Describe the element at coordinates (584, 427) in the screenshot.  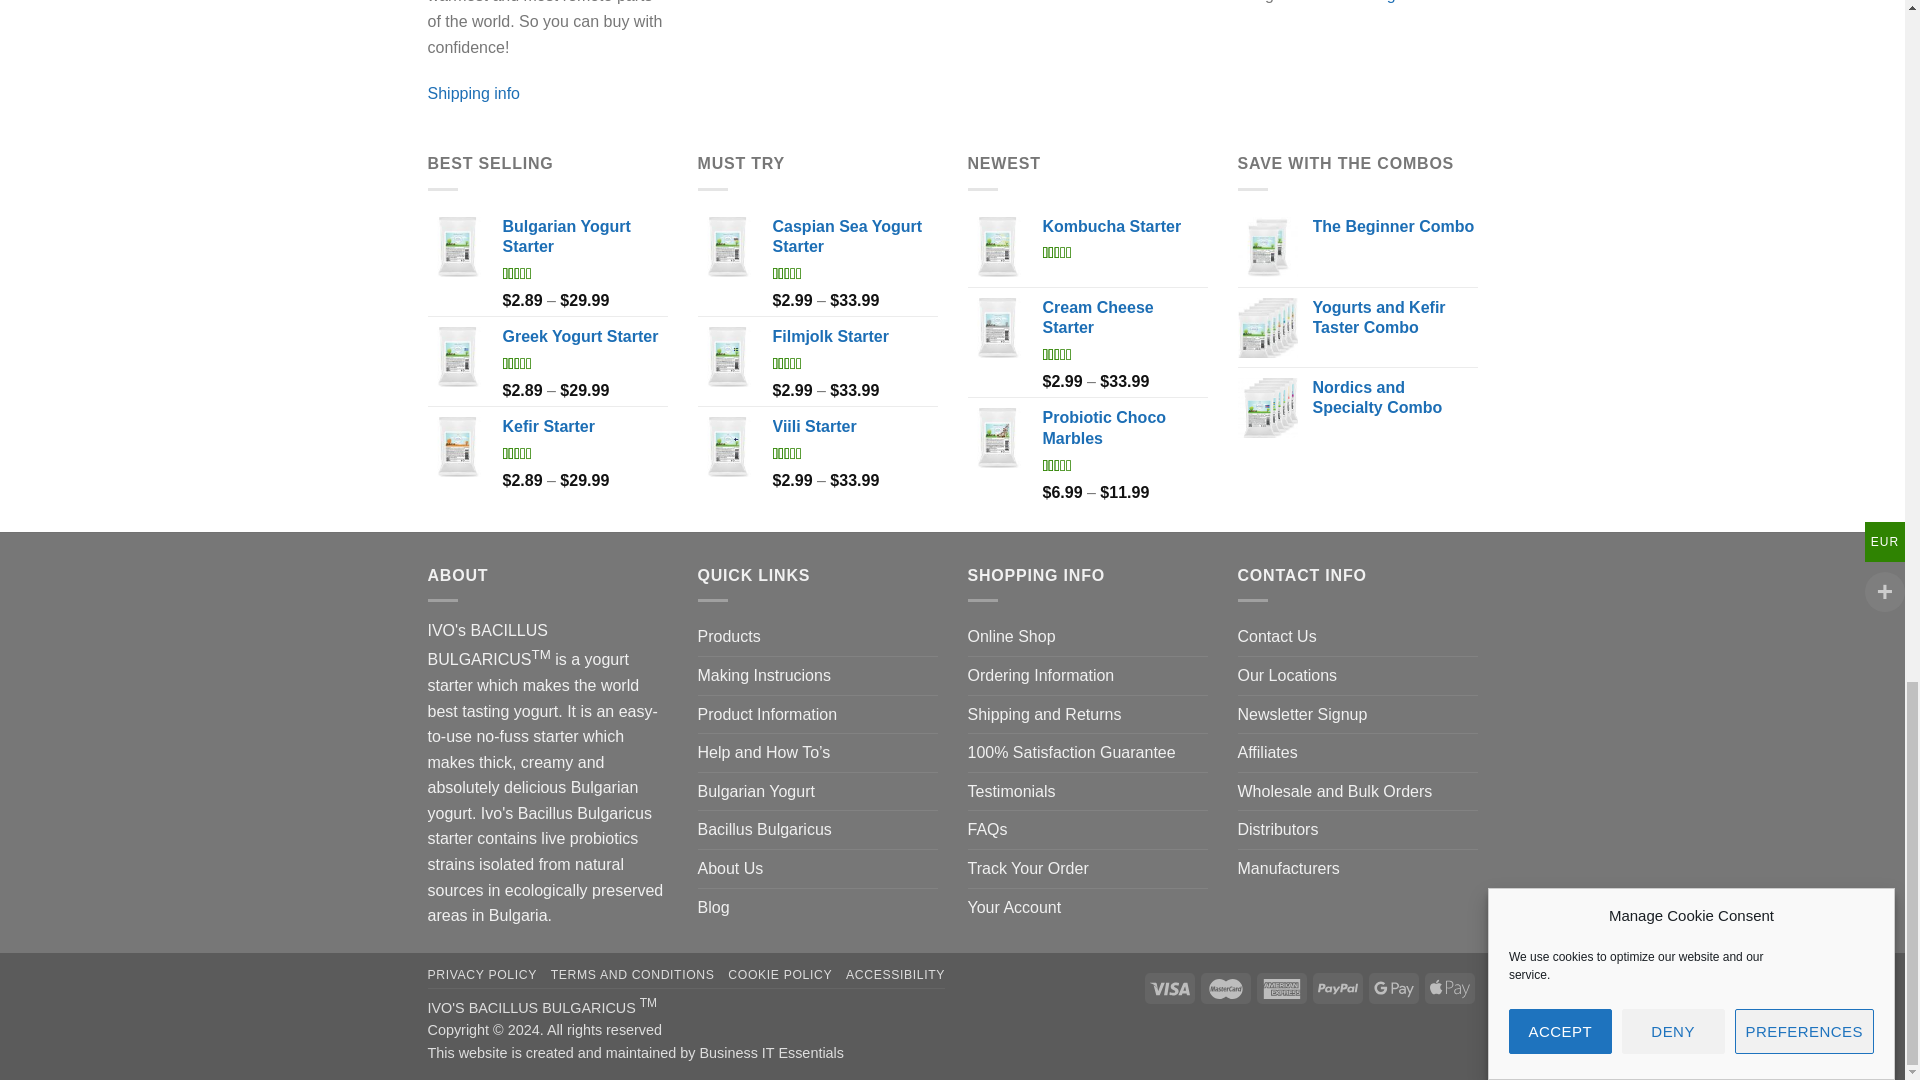
I see `Kefir Starter` at that location.